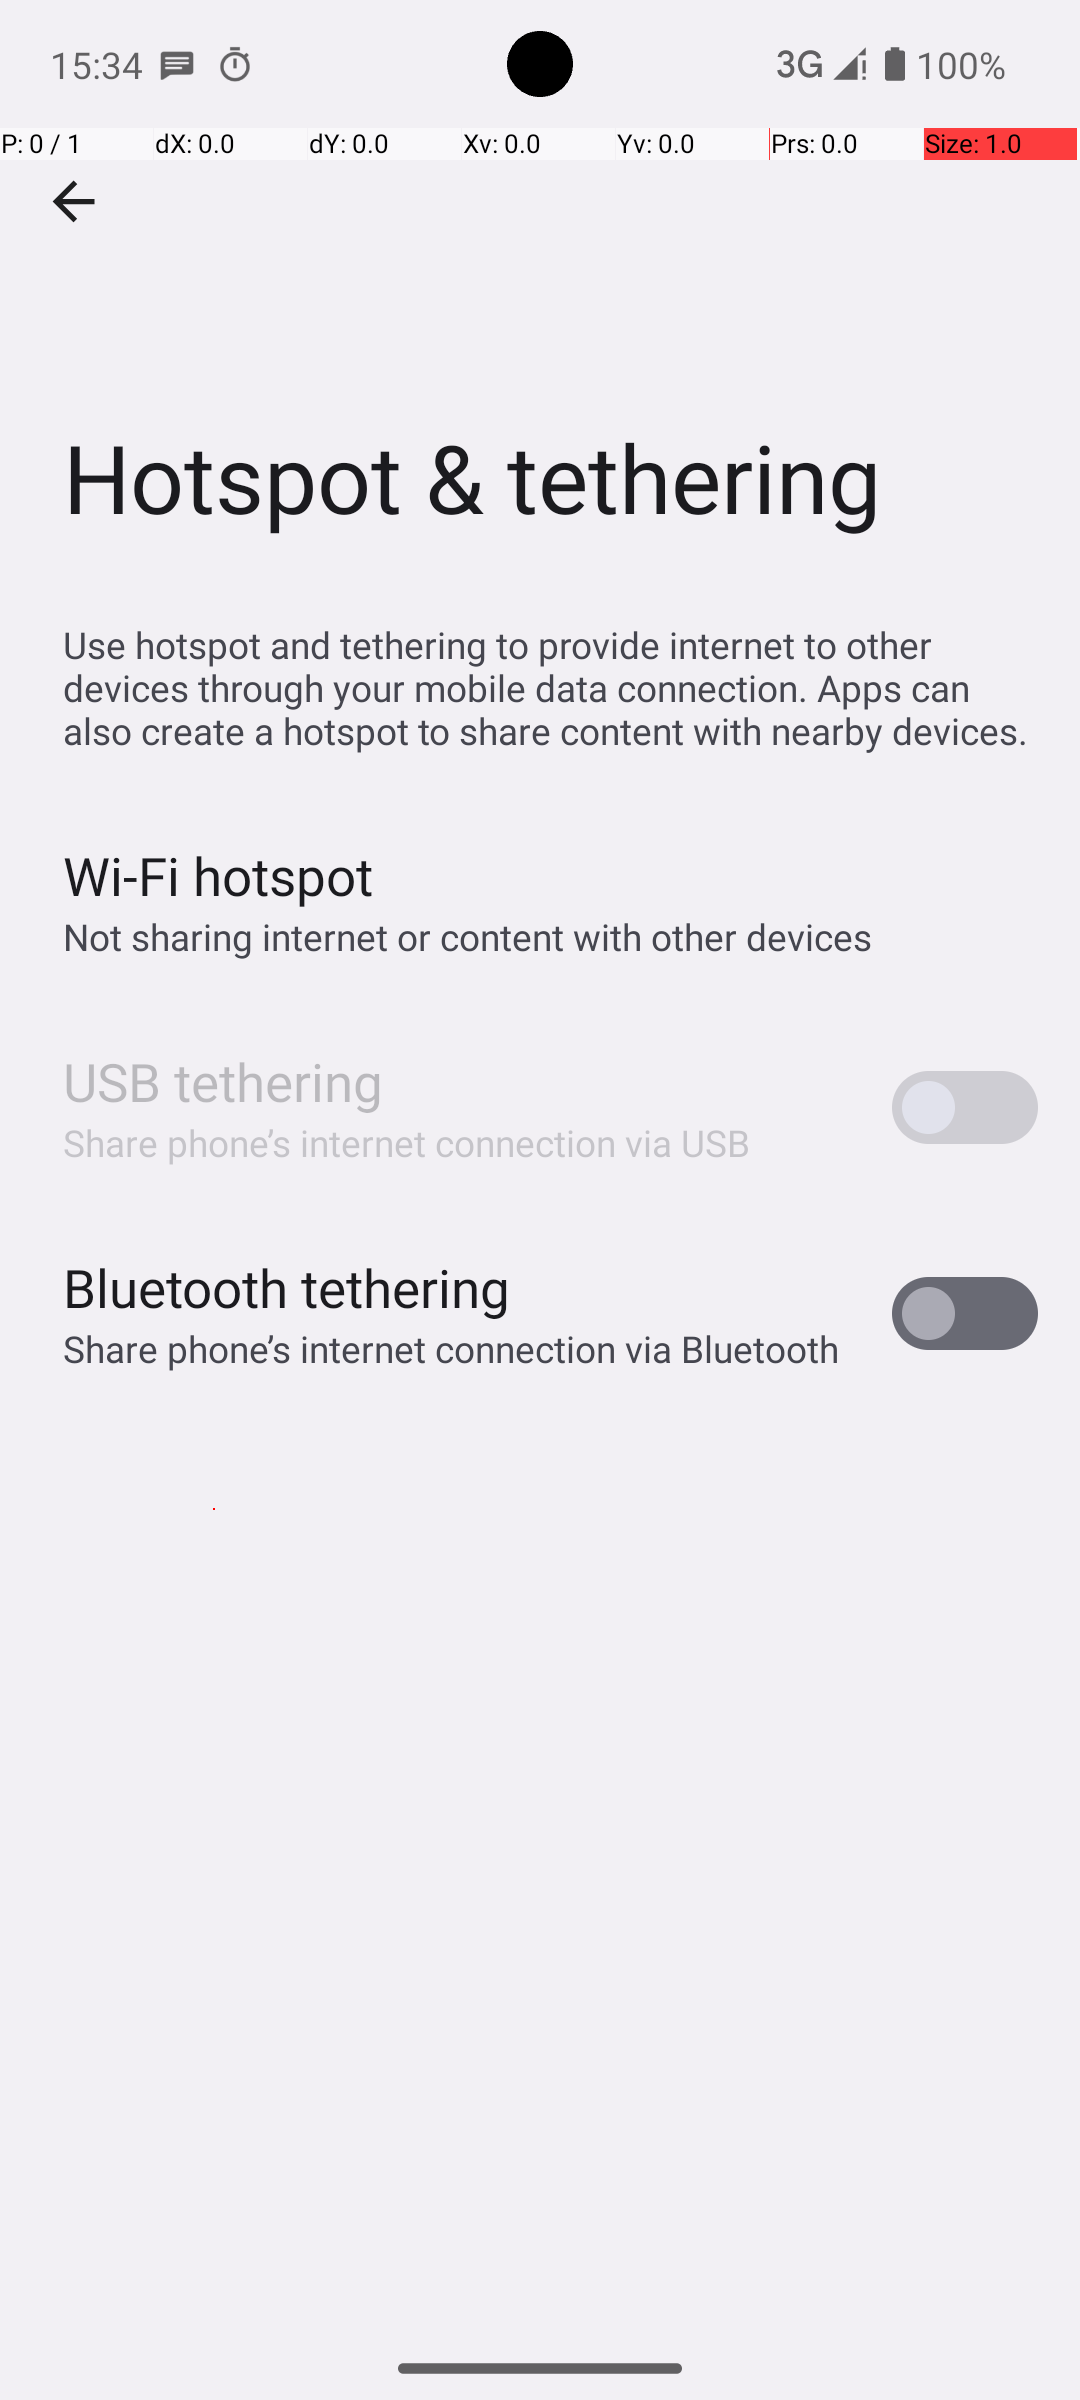 Image resolution: width=1080 pixels, height=2400 pixels. I want to click on Wi‑Fi hotspot, so click(218, 876).